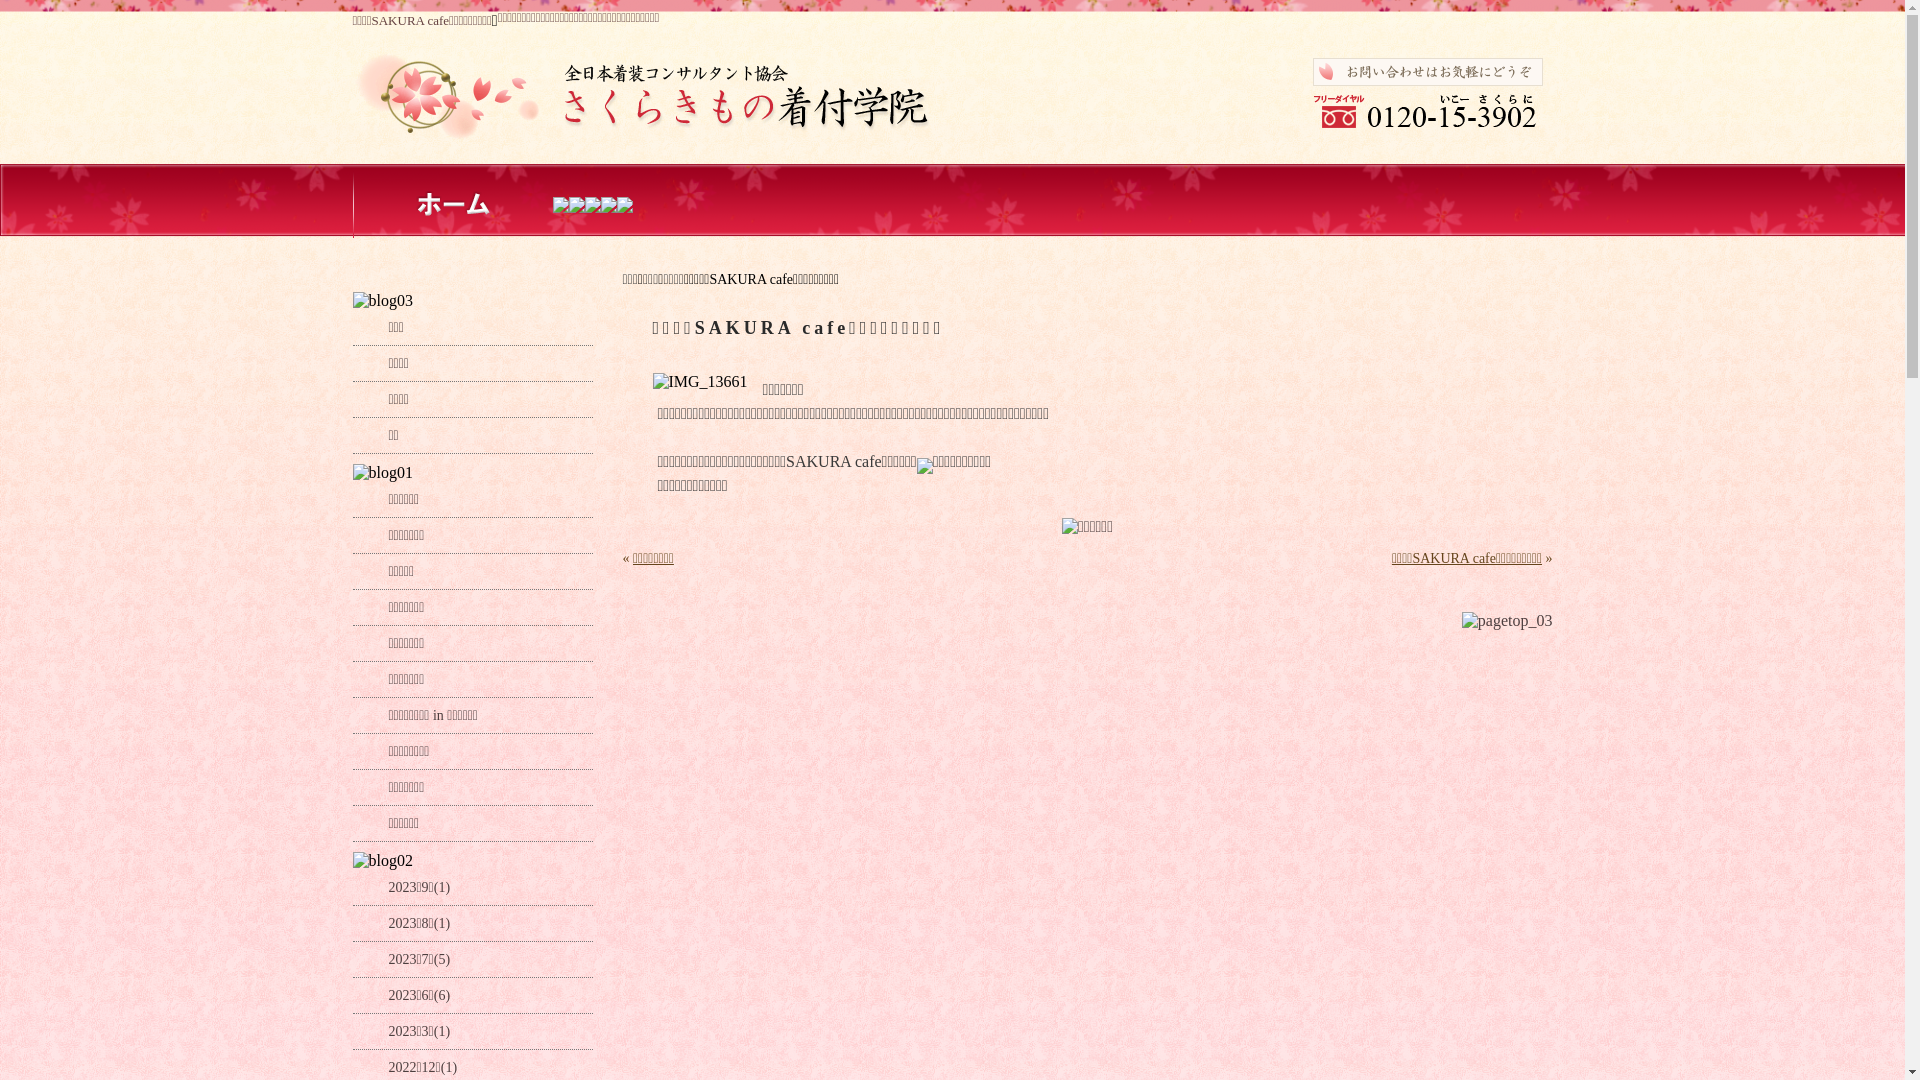  Describe the element at coordinates (952, 98) in the screenshot. I see `sakura_top2_03` at that location.